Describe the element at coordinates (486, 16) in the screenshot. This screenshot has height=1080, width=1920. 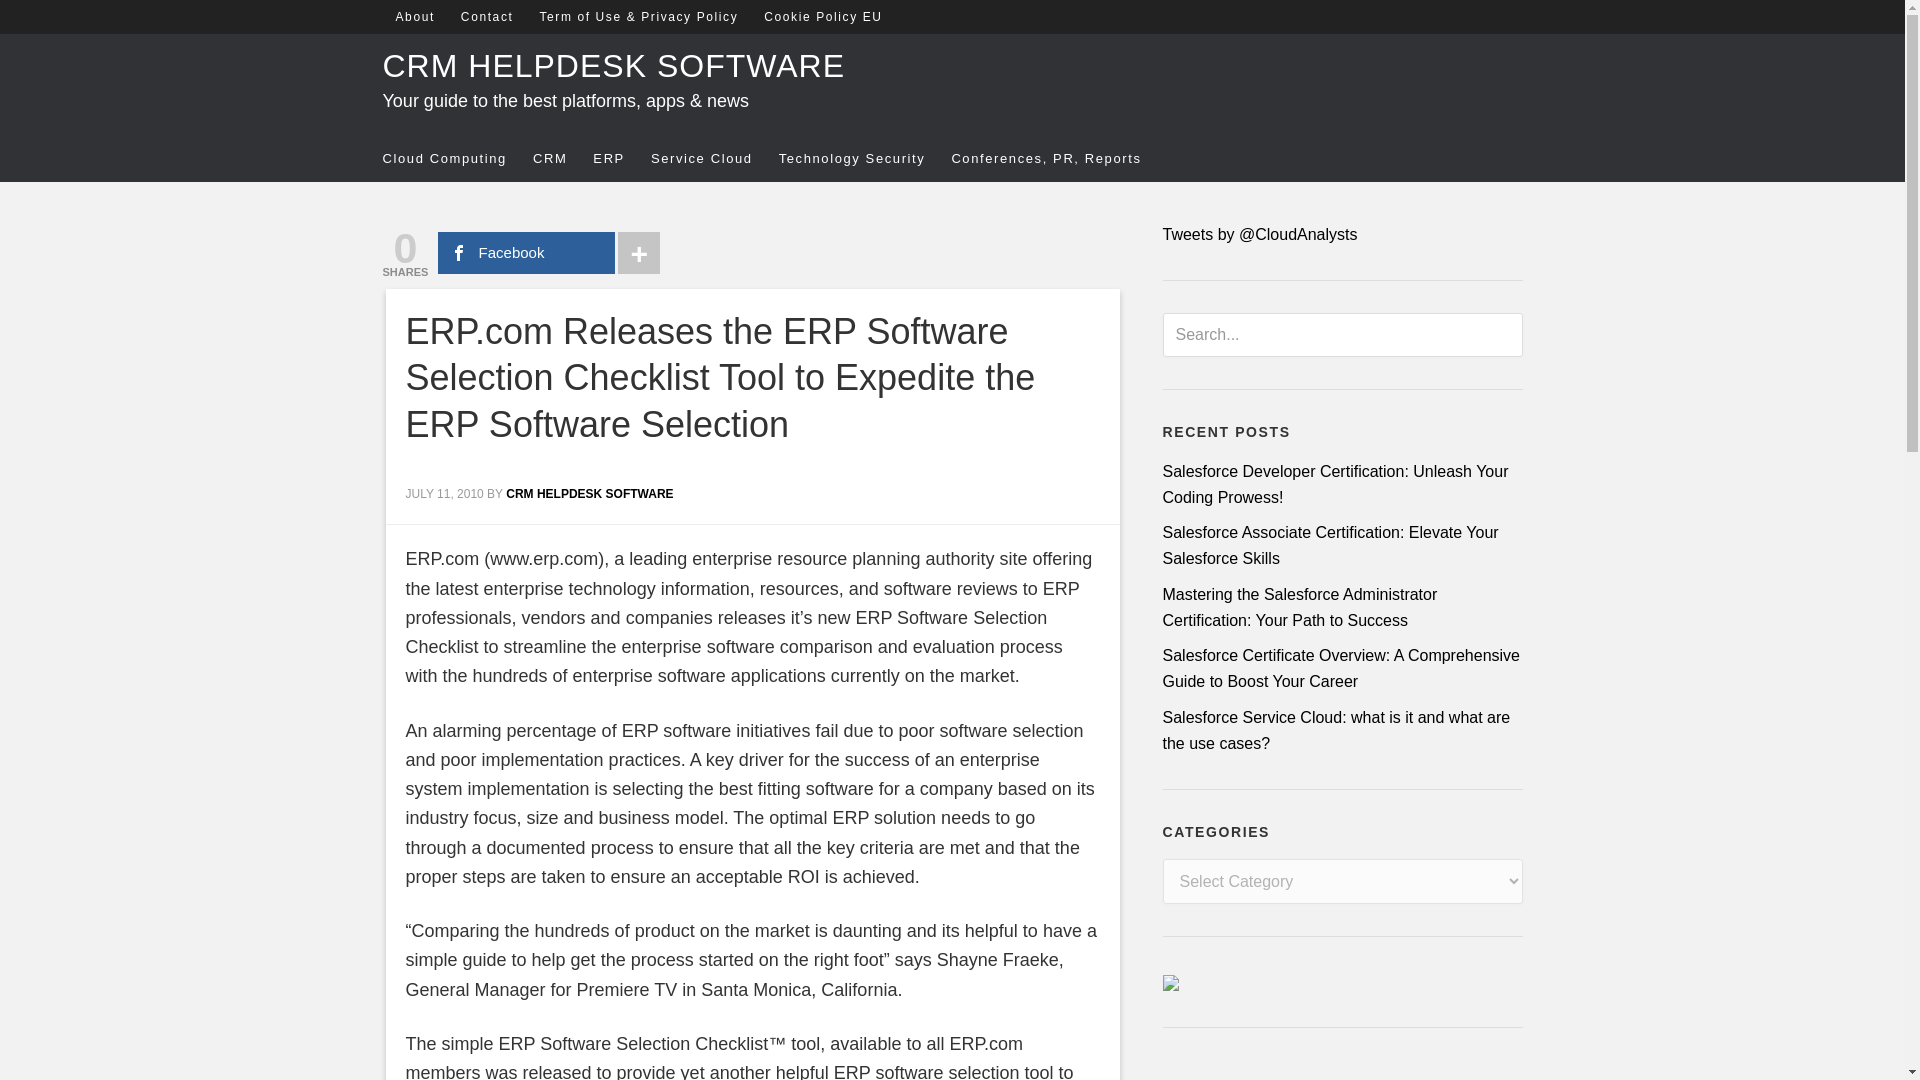
I see `Contact` at that location.